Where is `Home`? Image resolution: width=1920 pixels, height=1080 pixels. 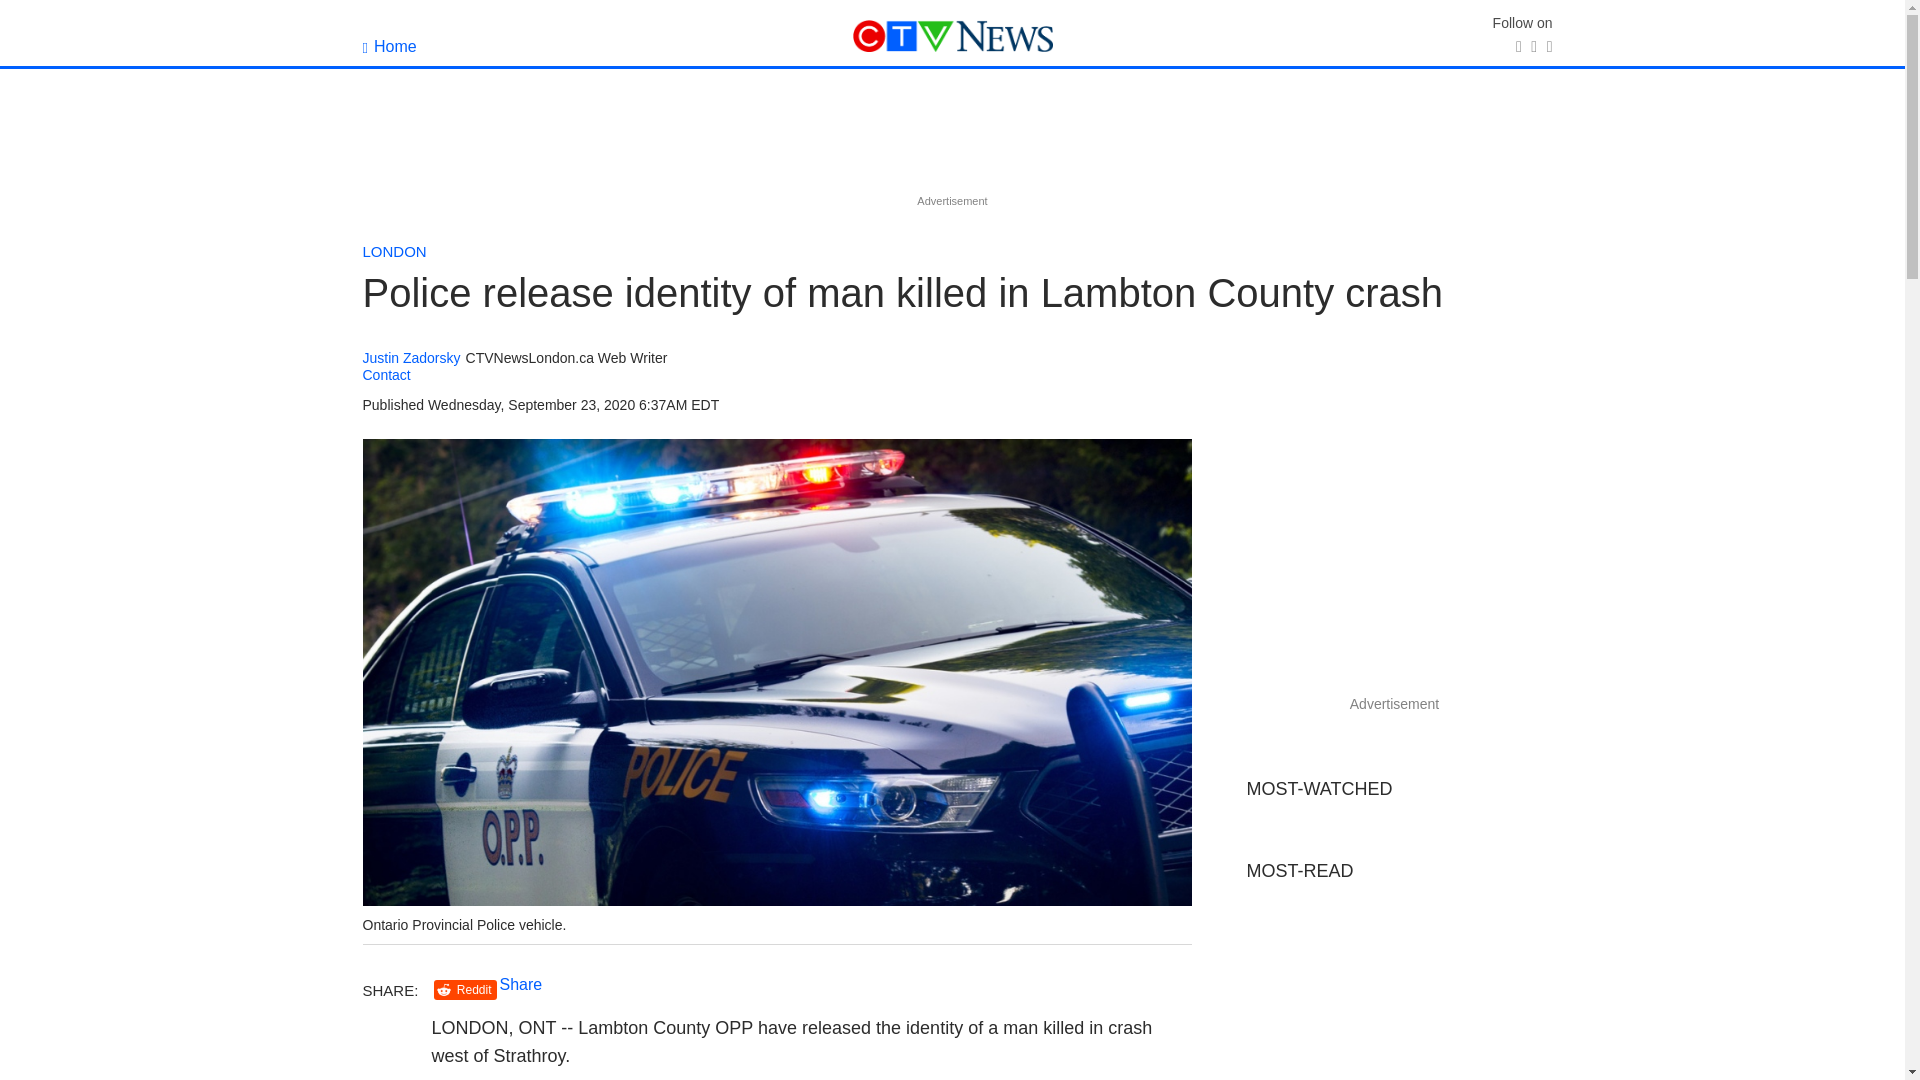 Home is located at coordinates (389, 46).